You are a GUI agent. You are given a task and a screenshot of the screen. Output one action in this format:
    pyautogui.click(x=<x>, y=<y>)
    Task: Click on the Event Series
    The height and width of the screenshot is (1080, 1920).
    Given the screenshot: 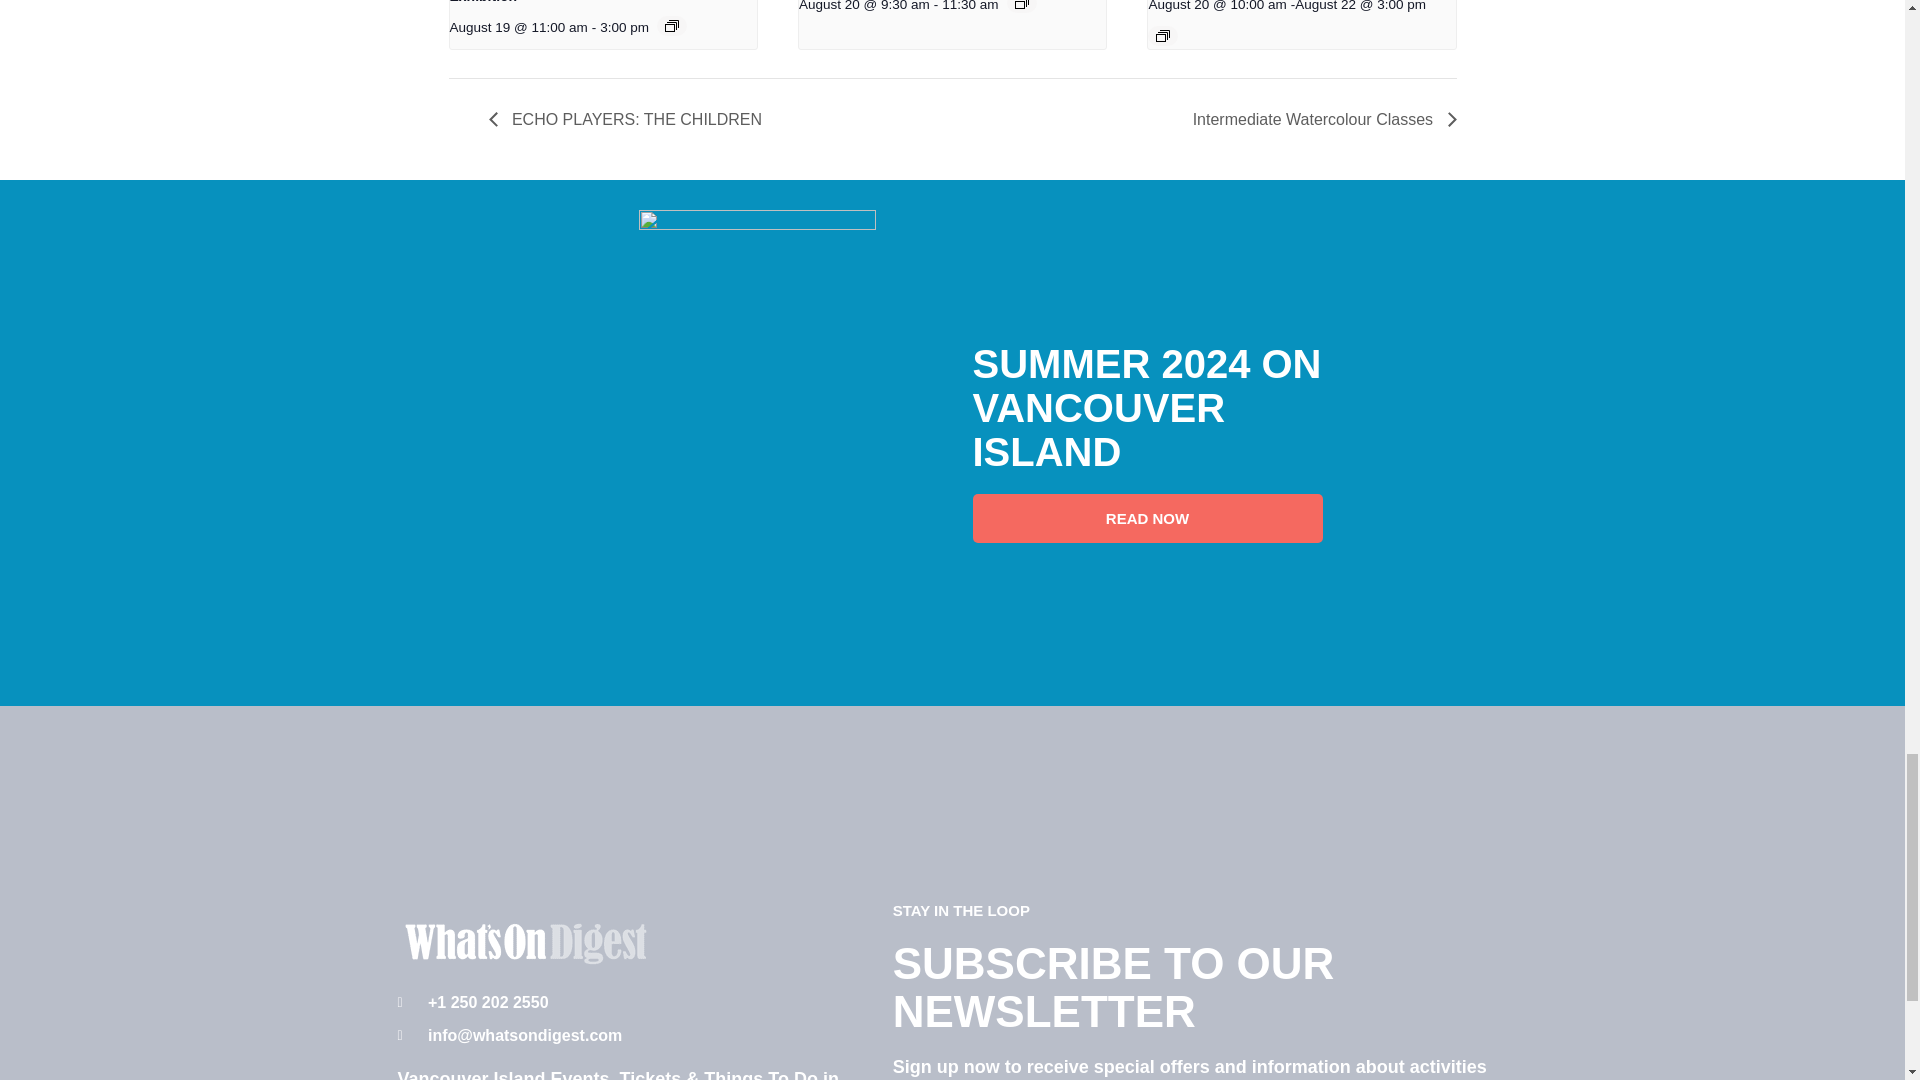 What is the action you would take?
    pyautogui.click(x=1162, y=36)
    